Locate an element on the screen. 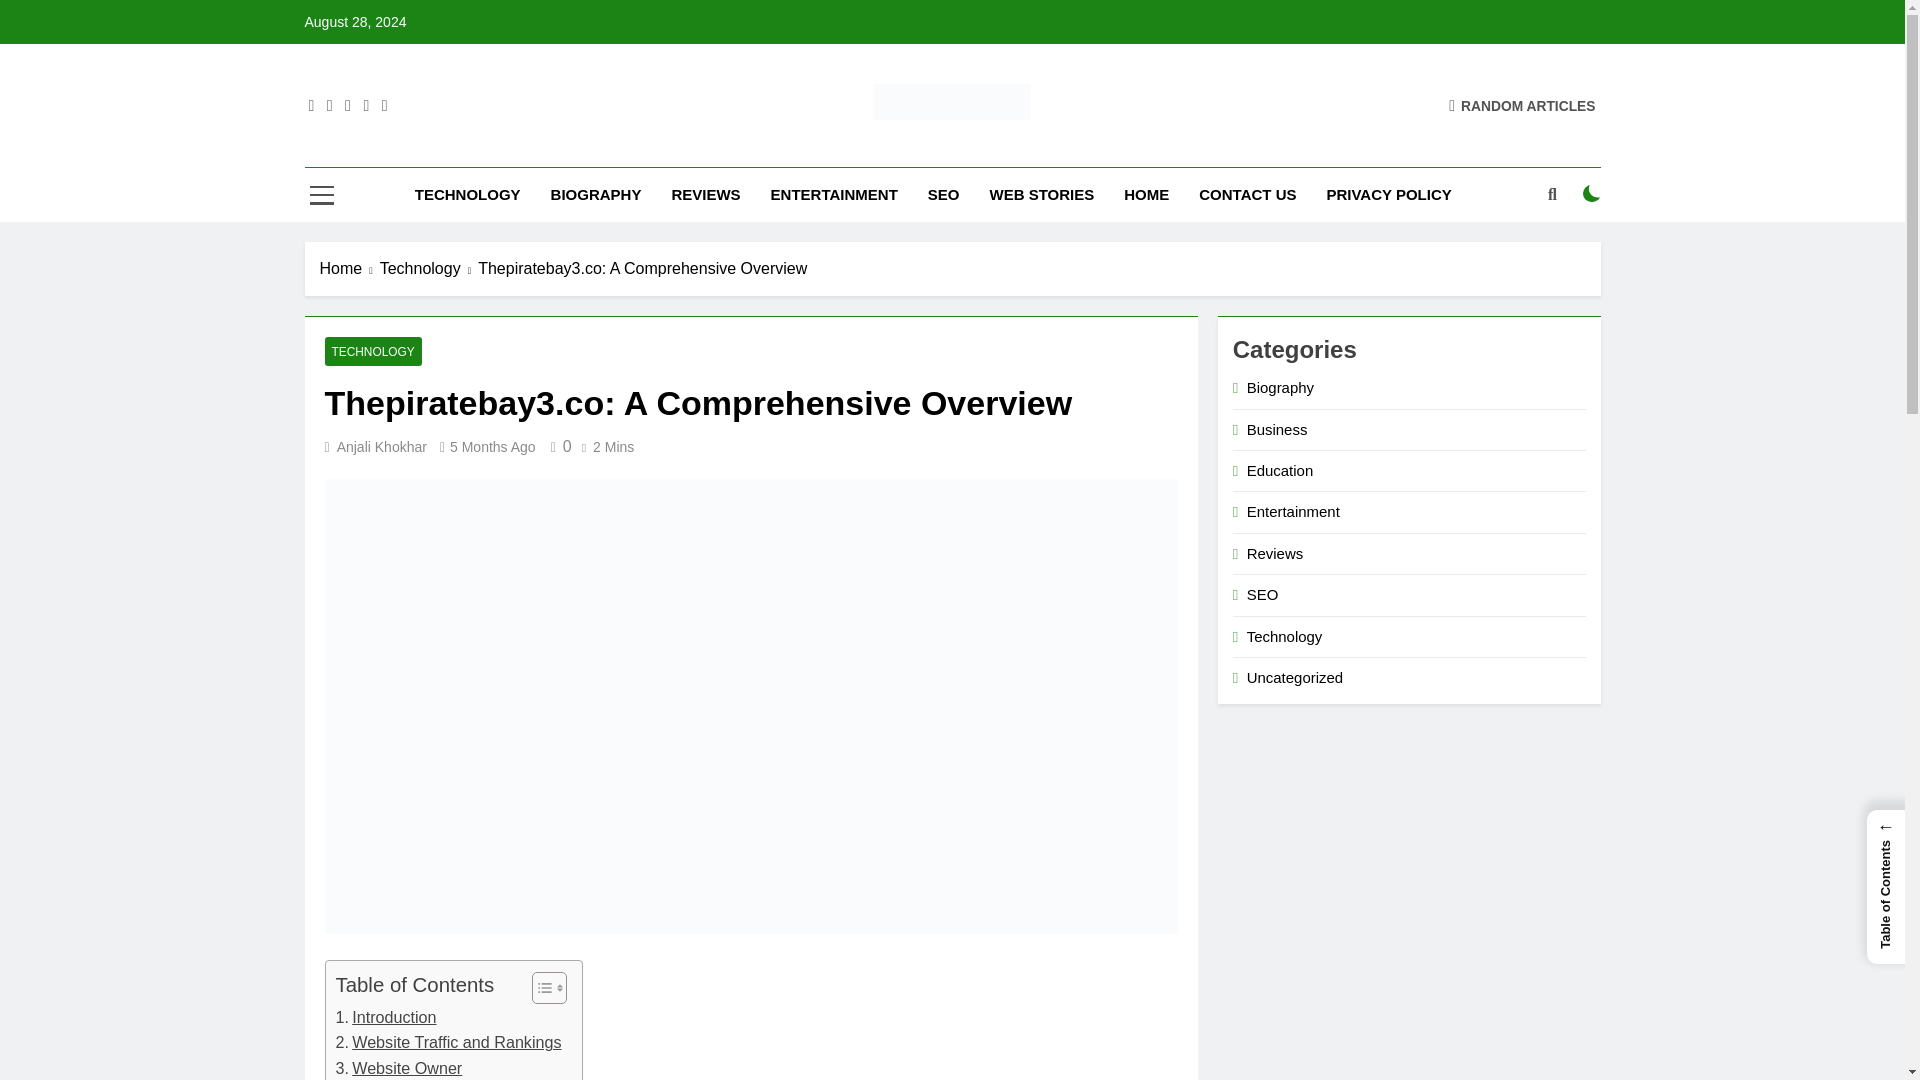  Technology is located at coordinates (429, 268).